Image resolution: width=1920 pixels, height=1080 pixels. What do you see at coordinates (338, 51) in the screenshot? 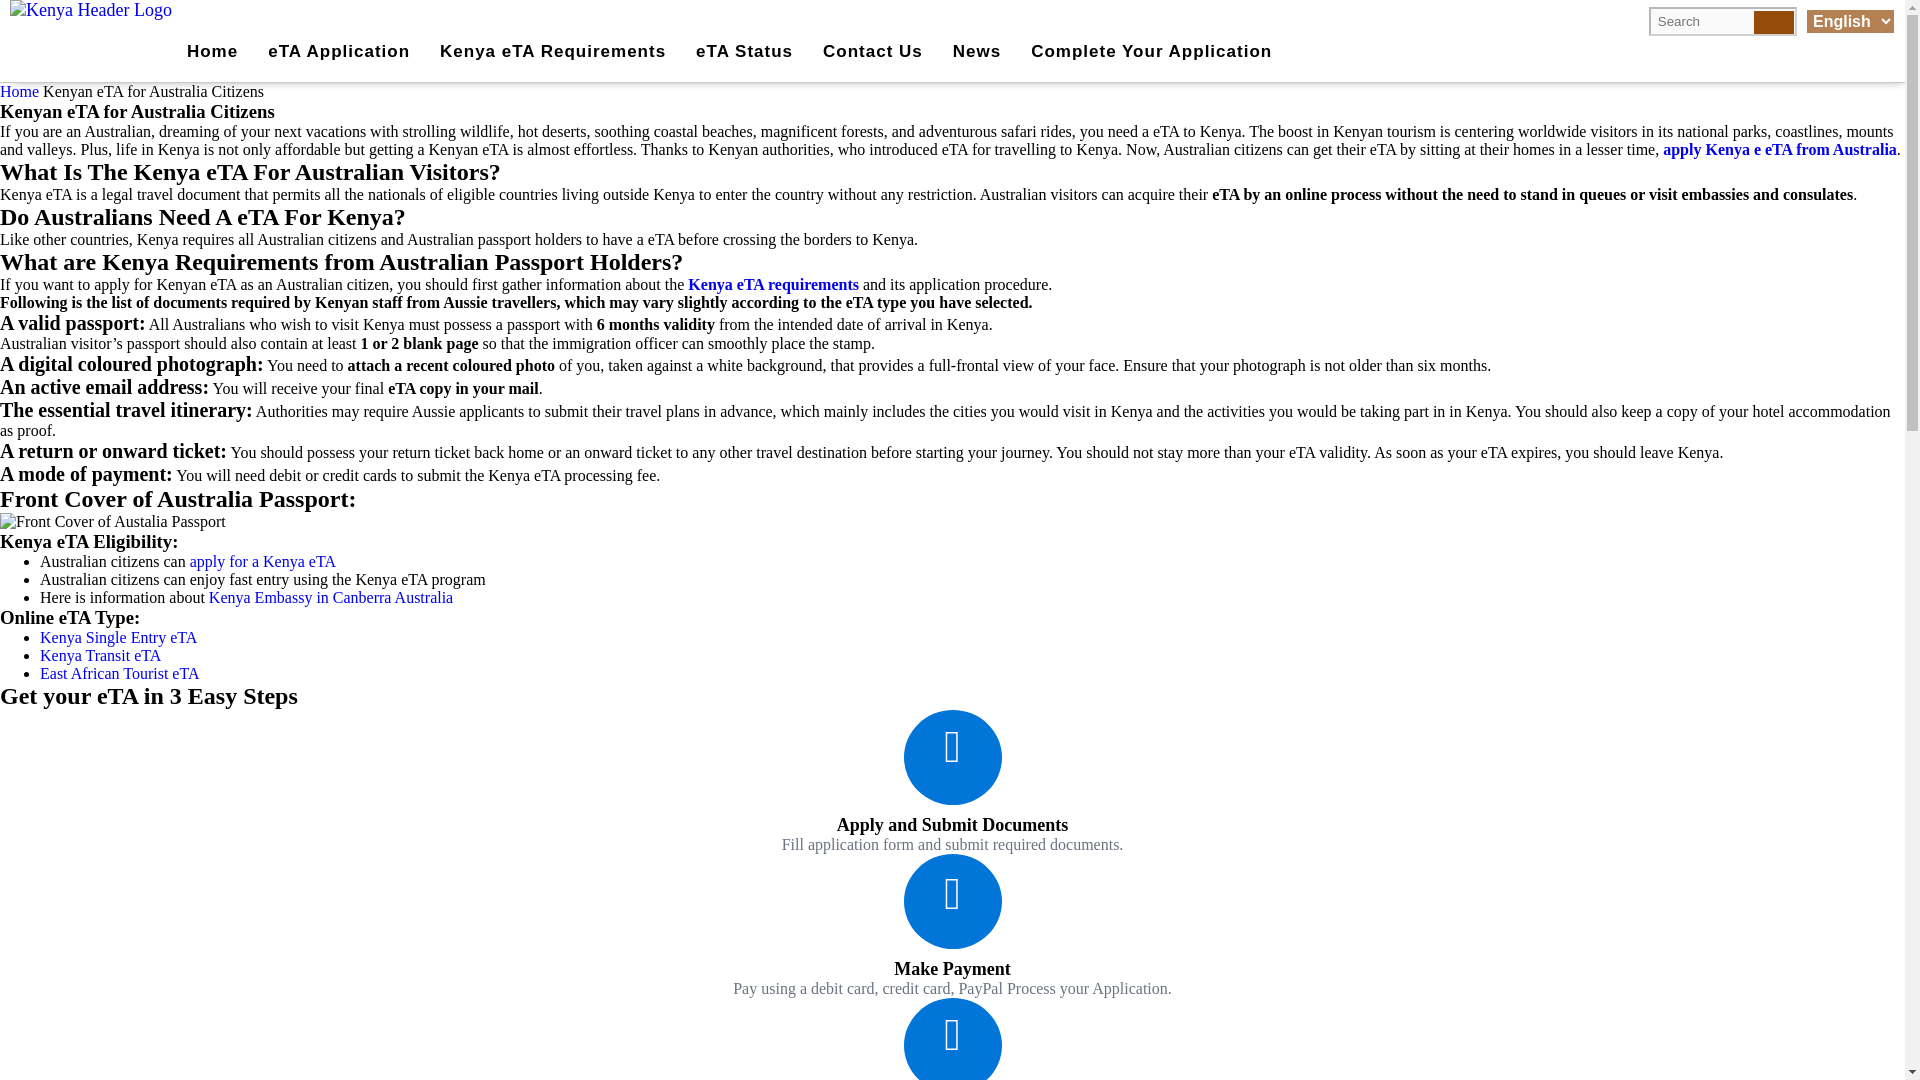
I see `Kenya eTA Application` at bounding box center [338, 51].